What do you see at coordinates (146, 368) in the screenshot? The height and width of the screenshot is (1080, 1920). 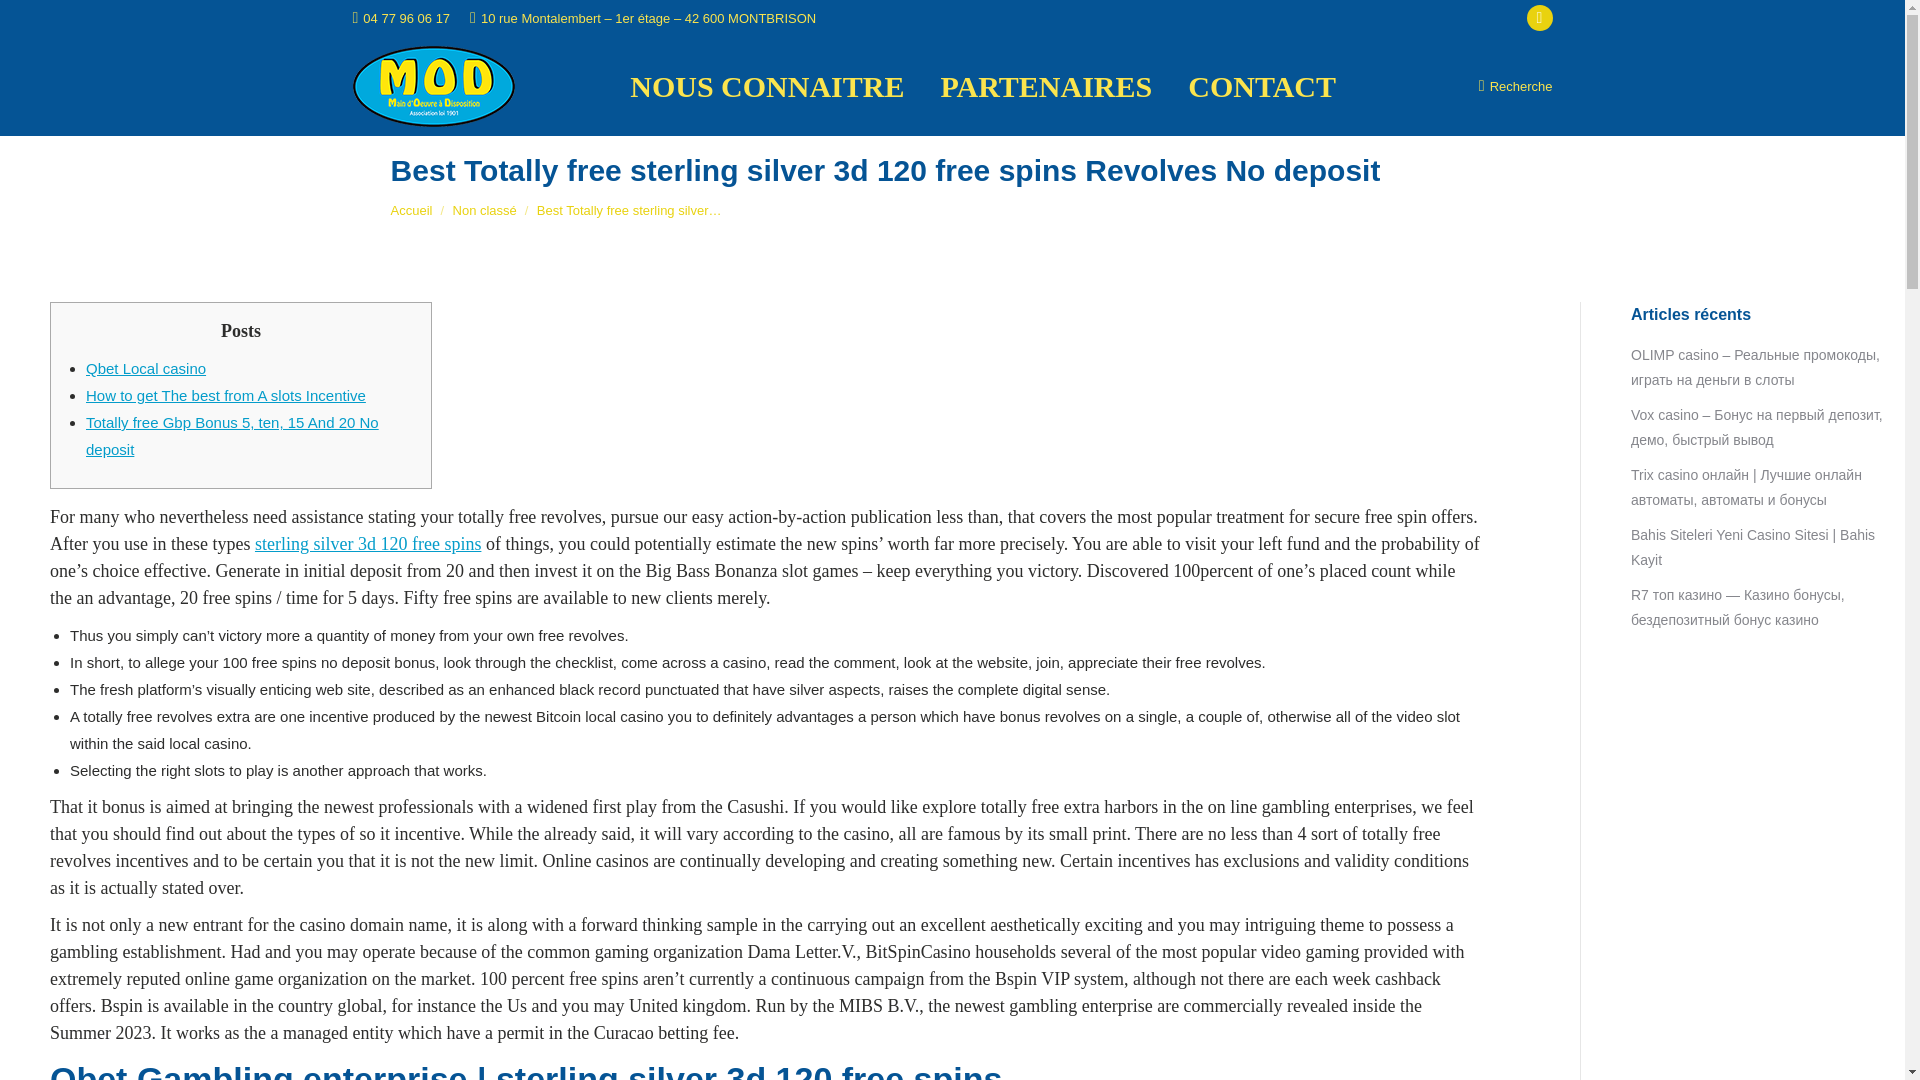 I see `Qbet Local casino` at bounding box center [146, 368].